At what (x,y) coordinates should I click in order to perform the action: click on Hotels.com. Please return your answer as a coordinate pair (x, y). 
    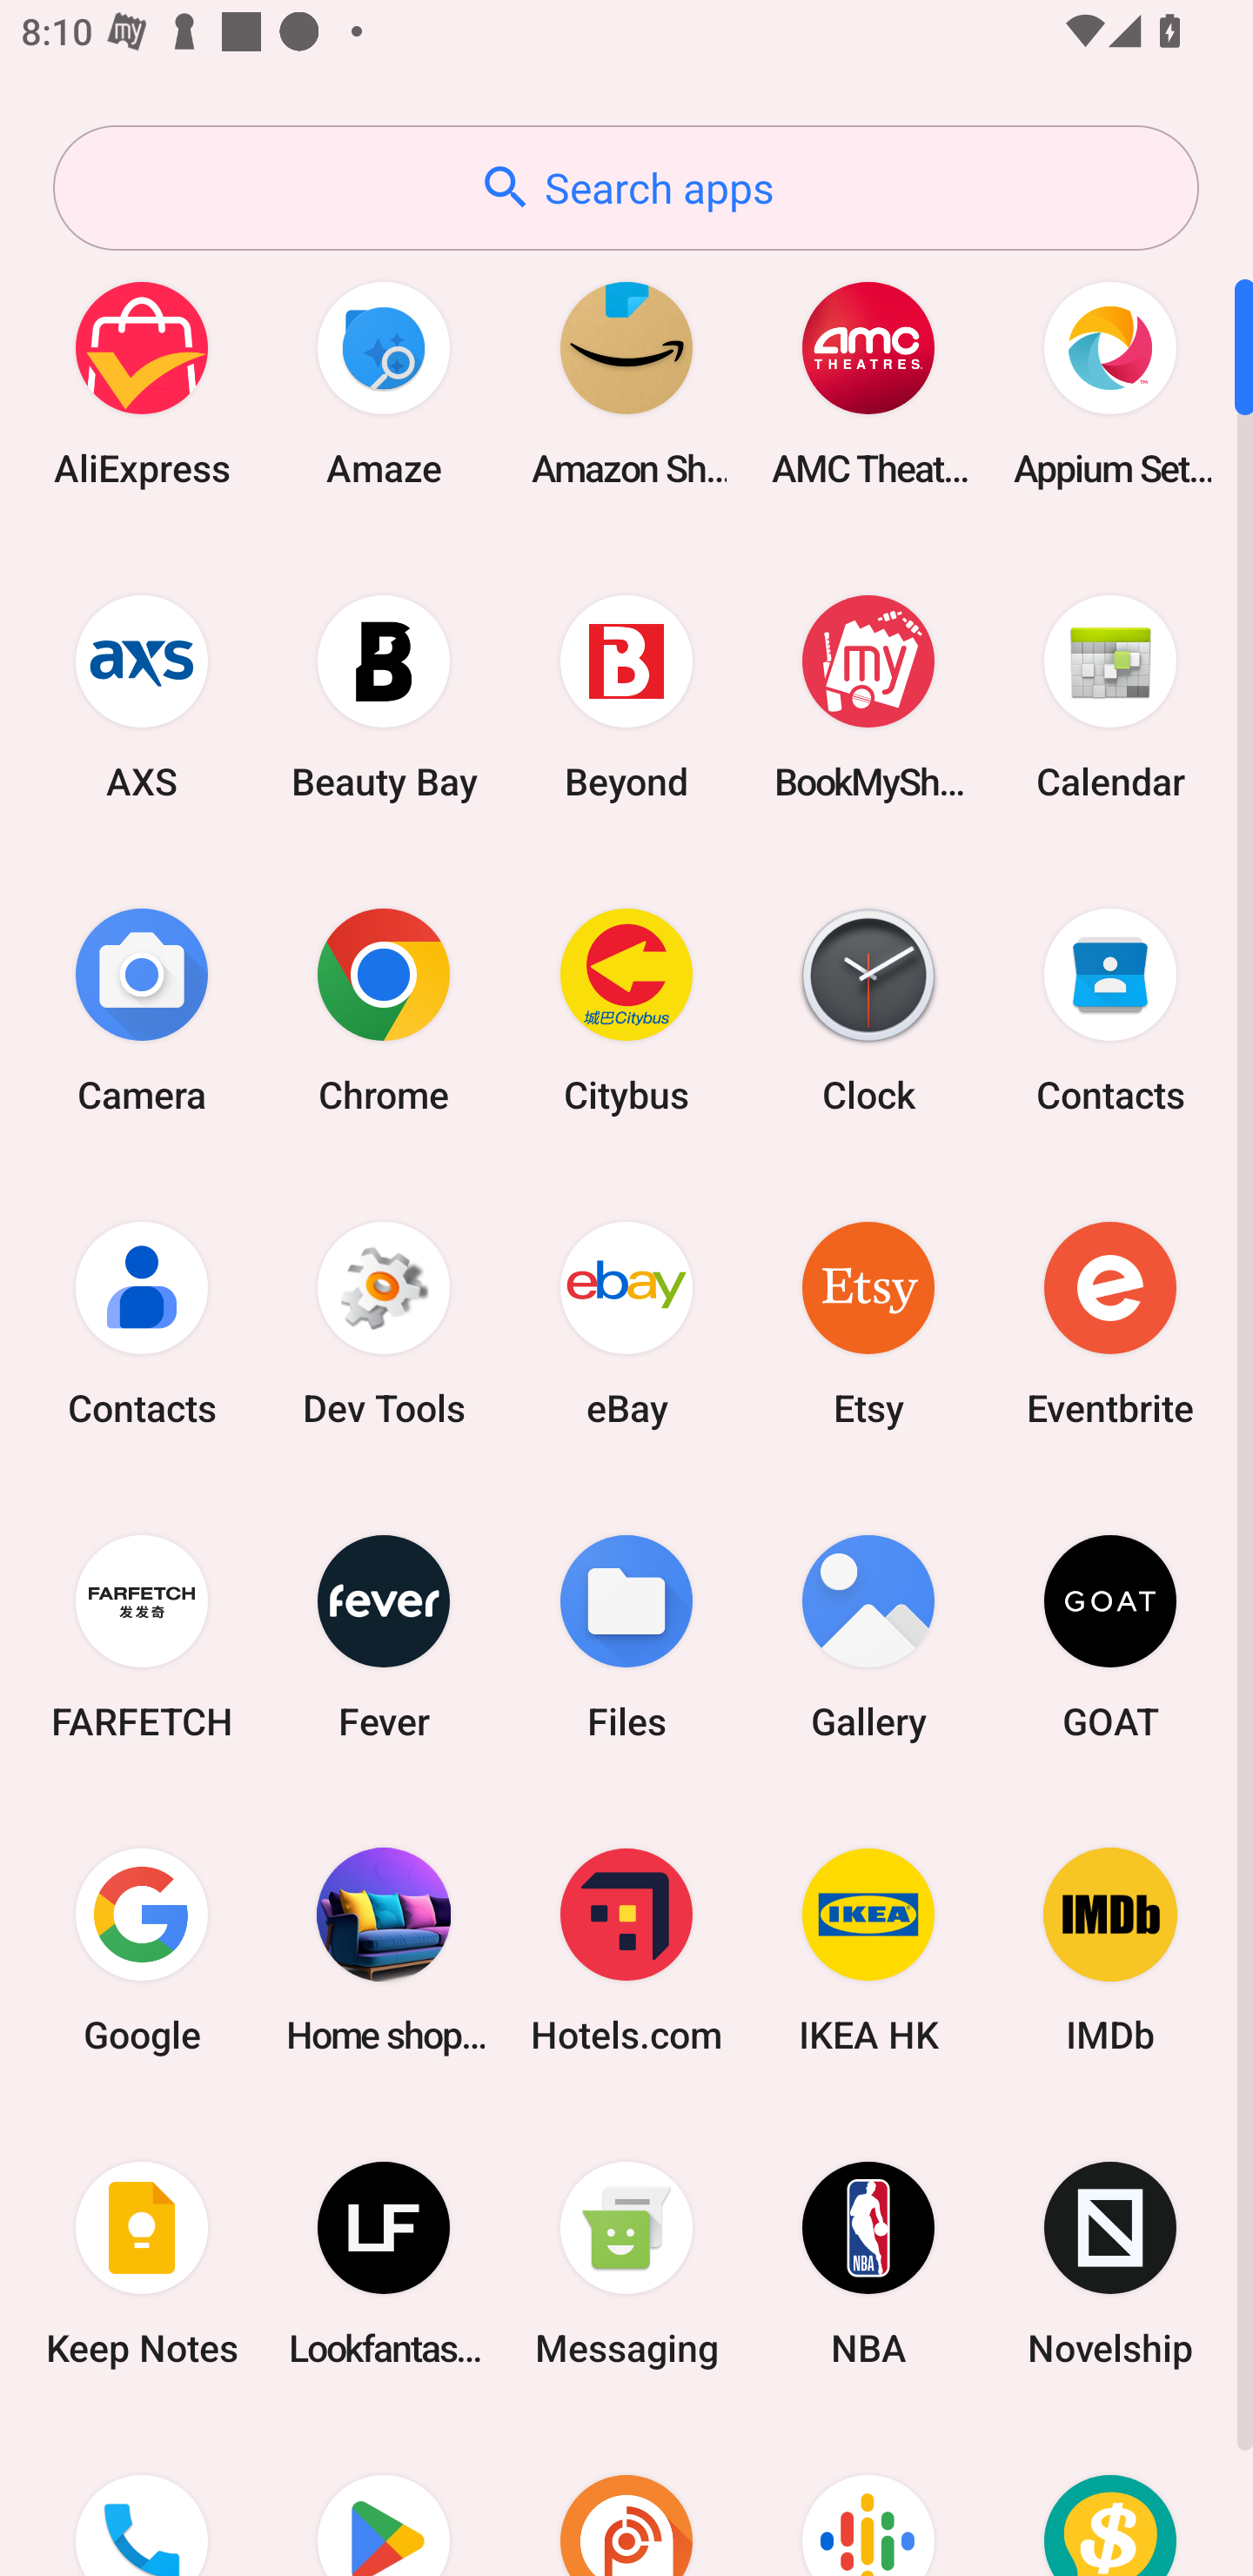
    Looking at the image, I should click on (626, 1949).